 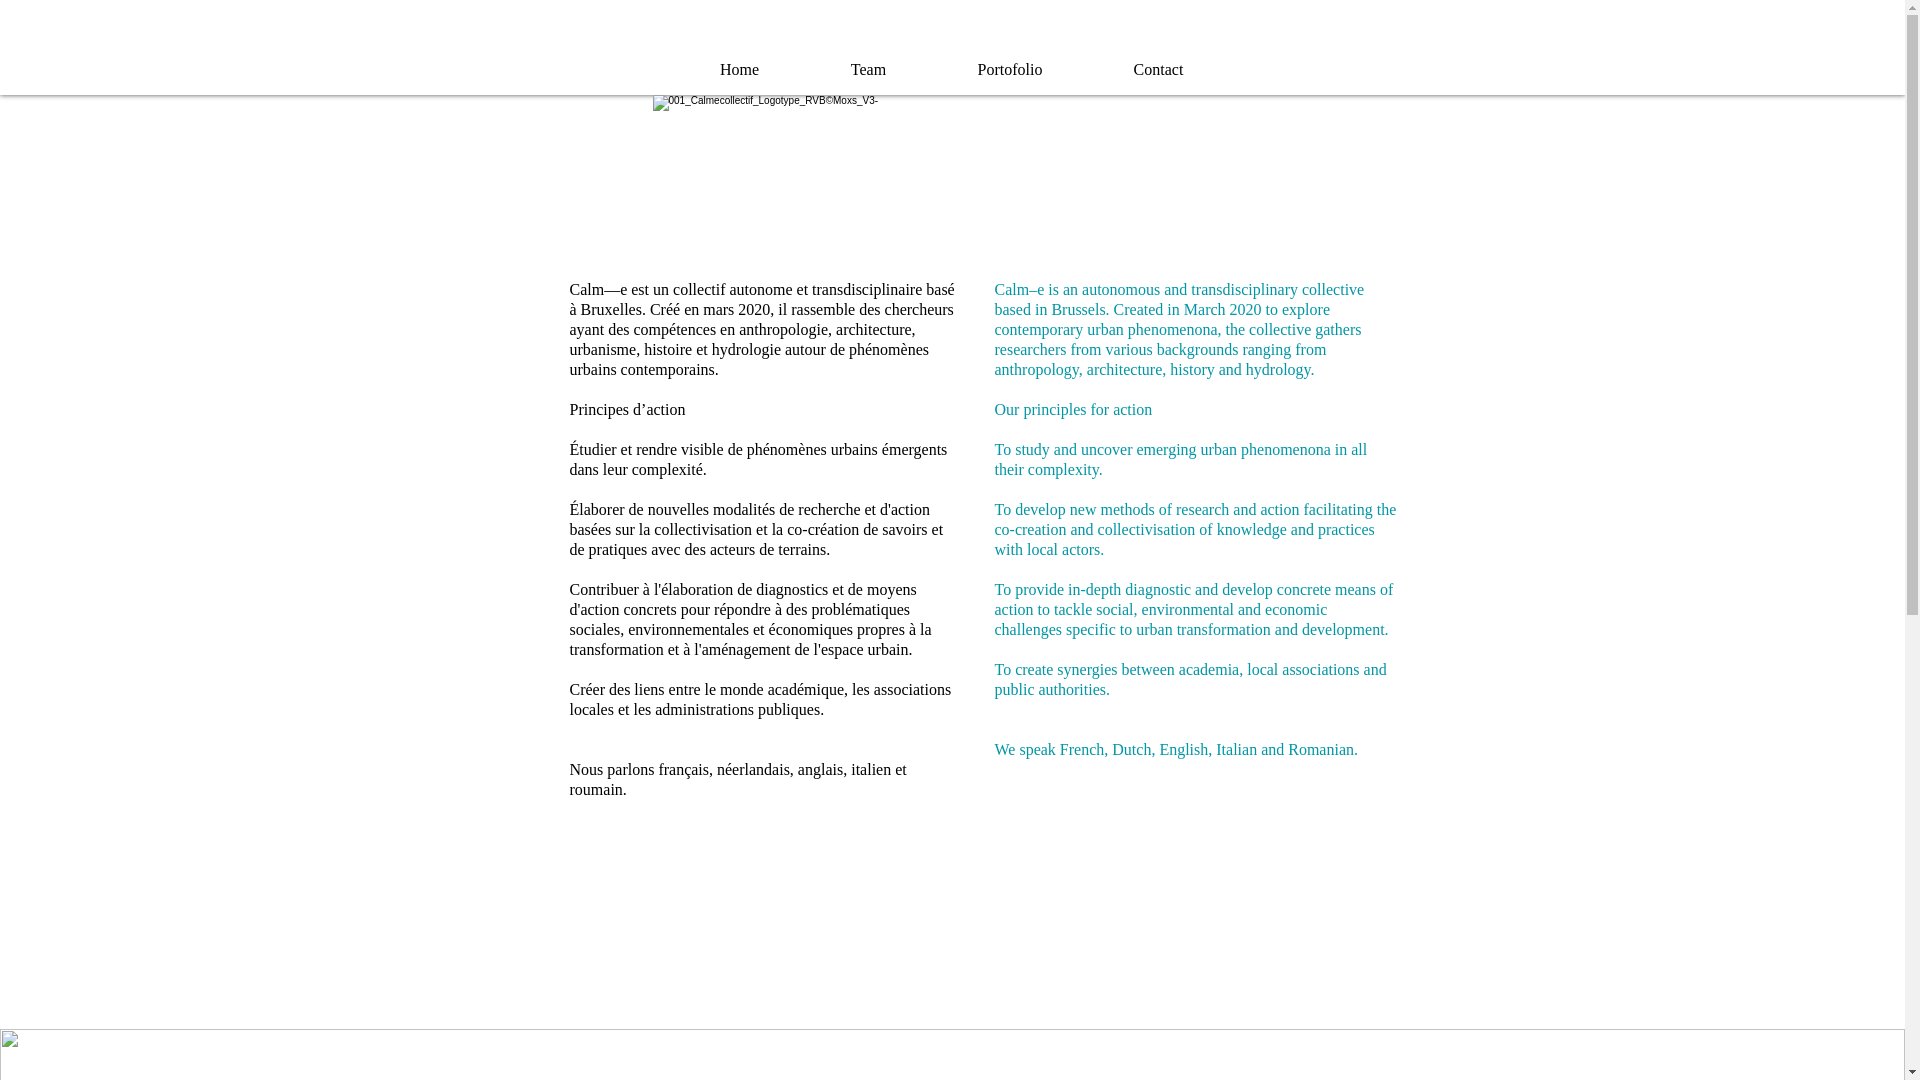 I want to click on Home, so click(x=739, y=70).